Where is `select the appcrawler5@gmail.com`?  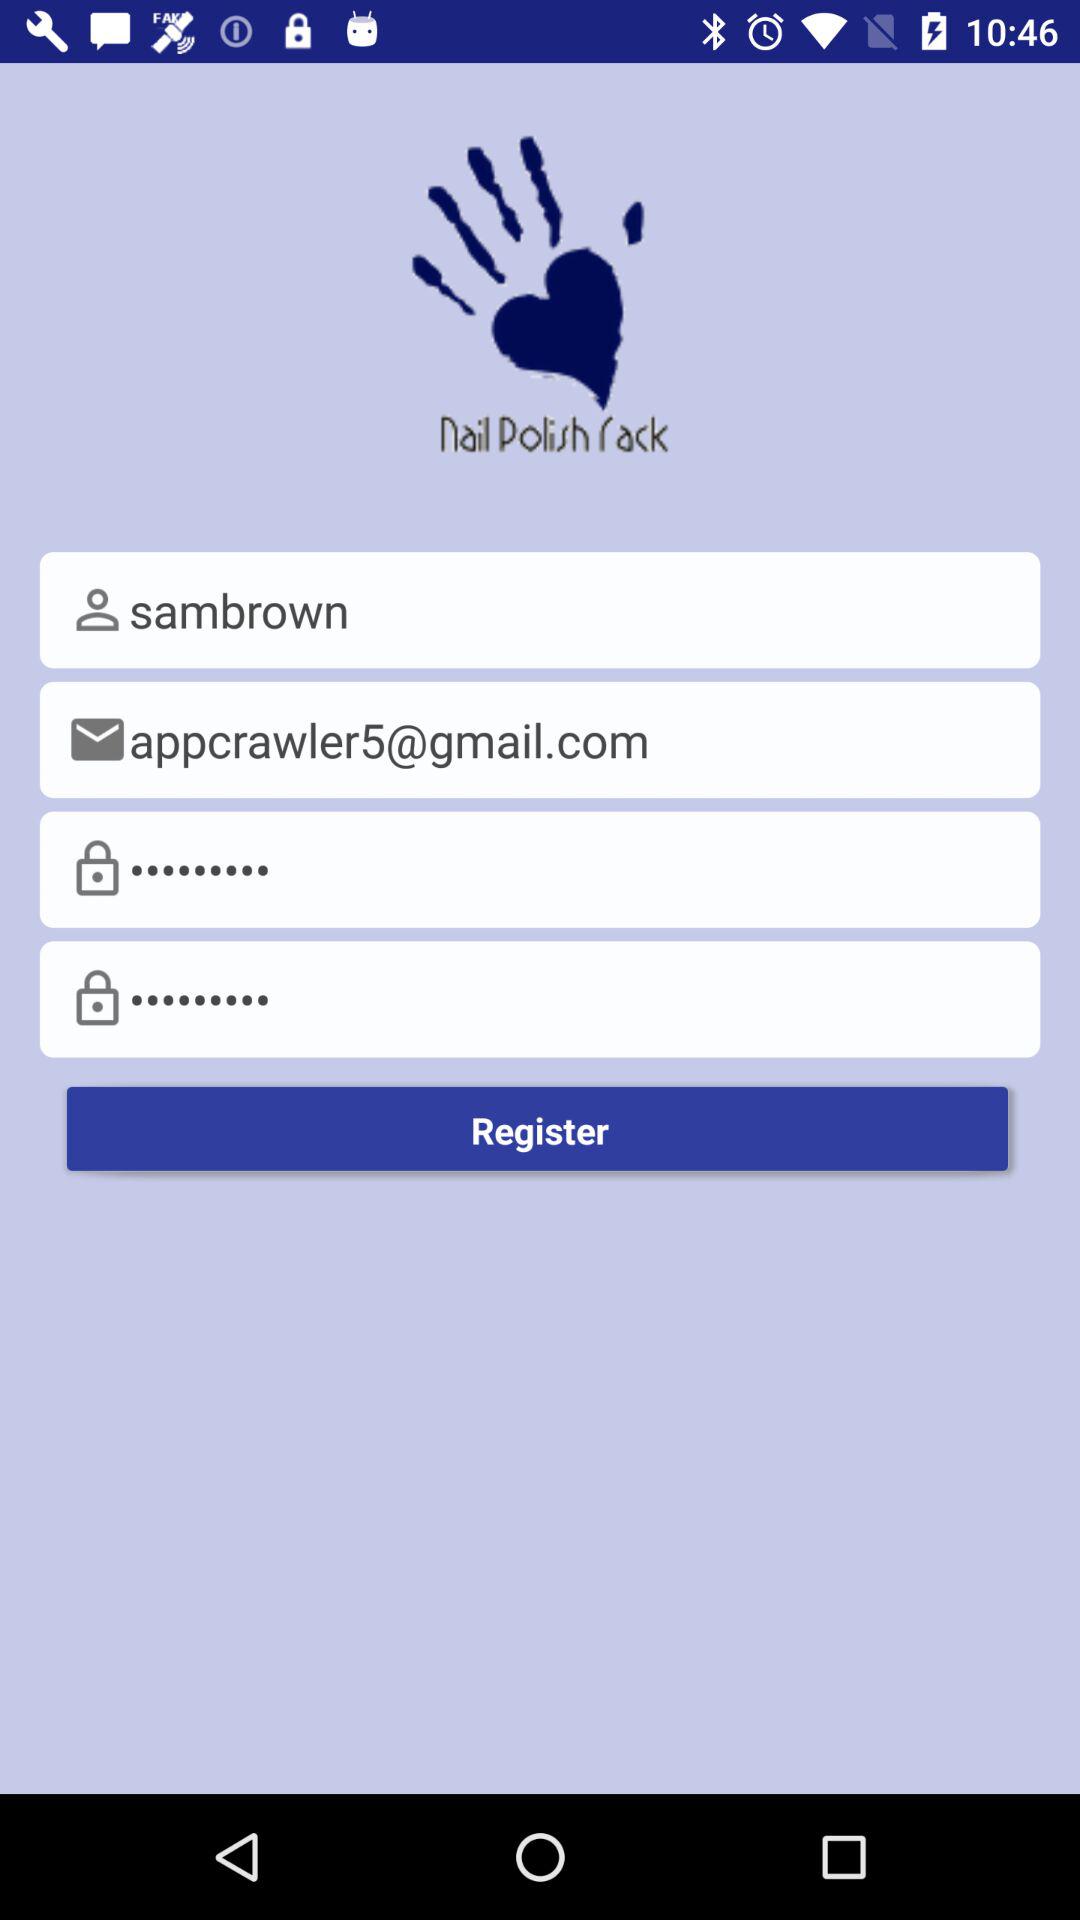
select the appcrawler5@gmail.com is located at coordinates (540, 740).